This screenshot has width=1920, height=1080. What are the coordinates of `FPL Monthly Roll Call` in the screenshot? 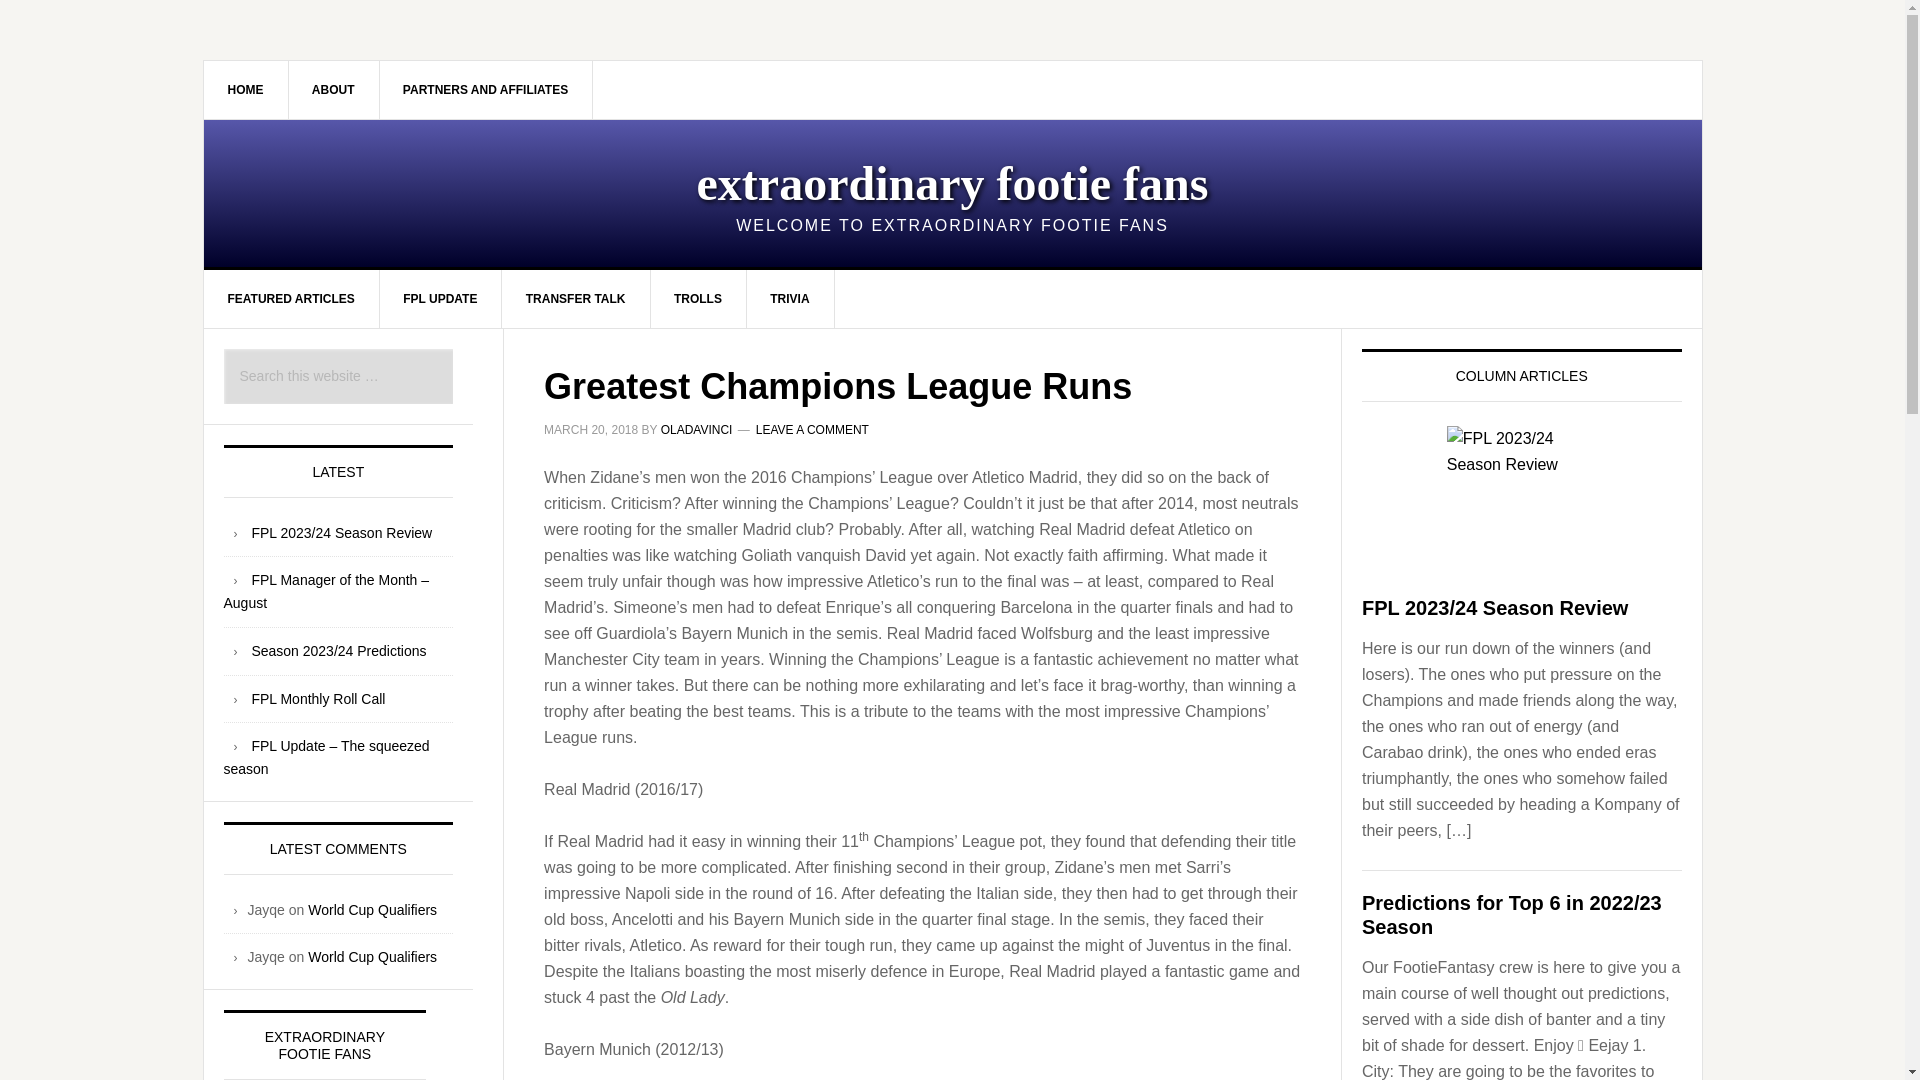 It's located at (318, 699).